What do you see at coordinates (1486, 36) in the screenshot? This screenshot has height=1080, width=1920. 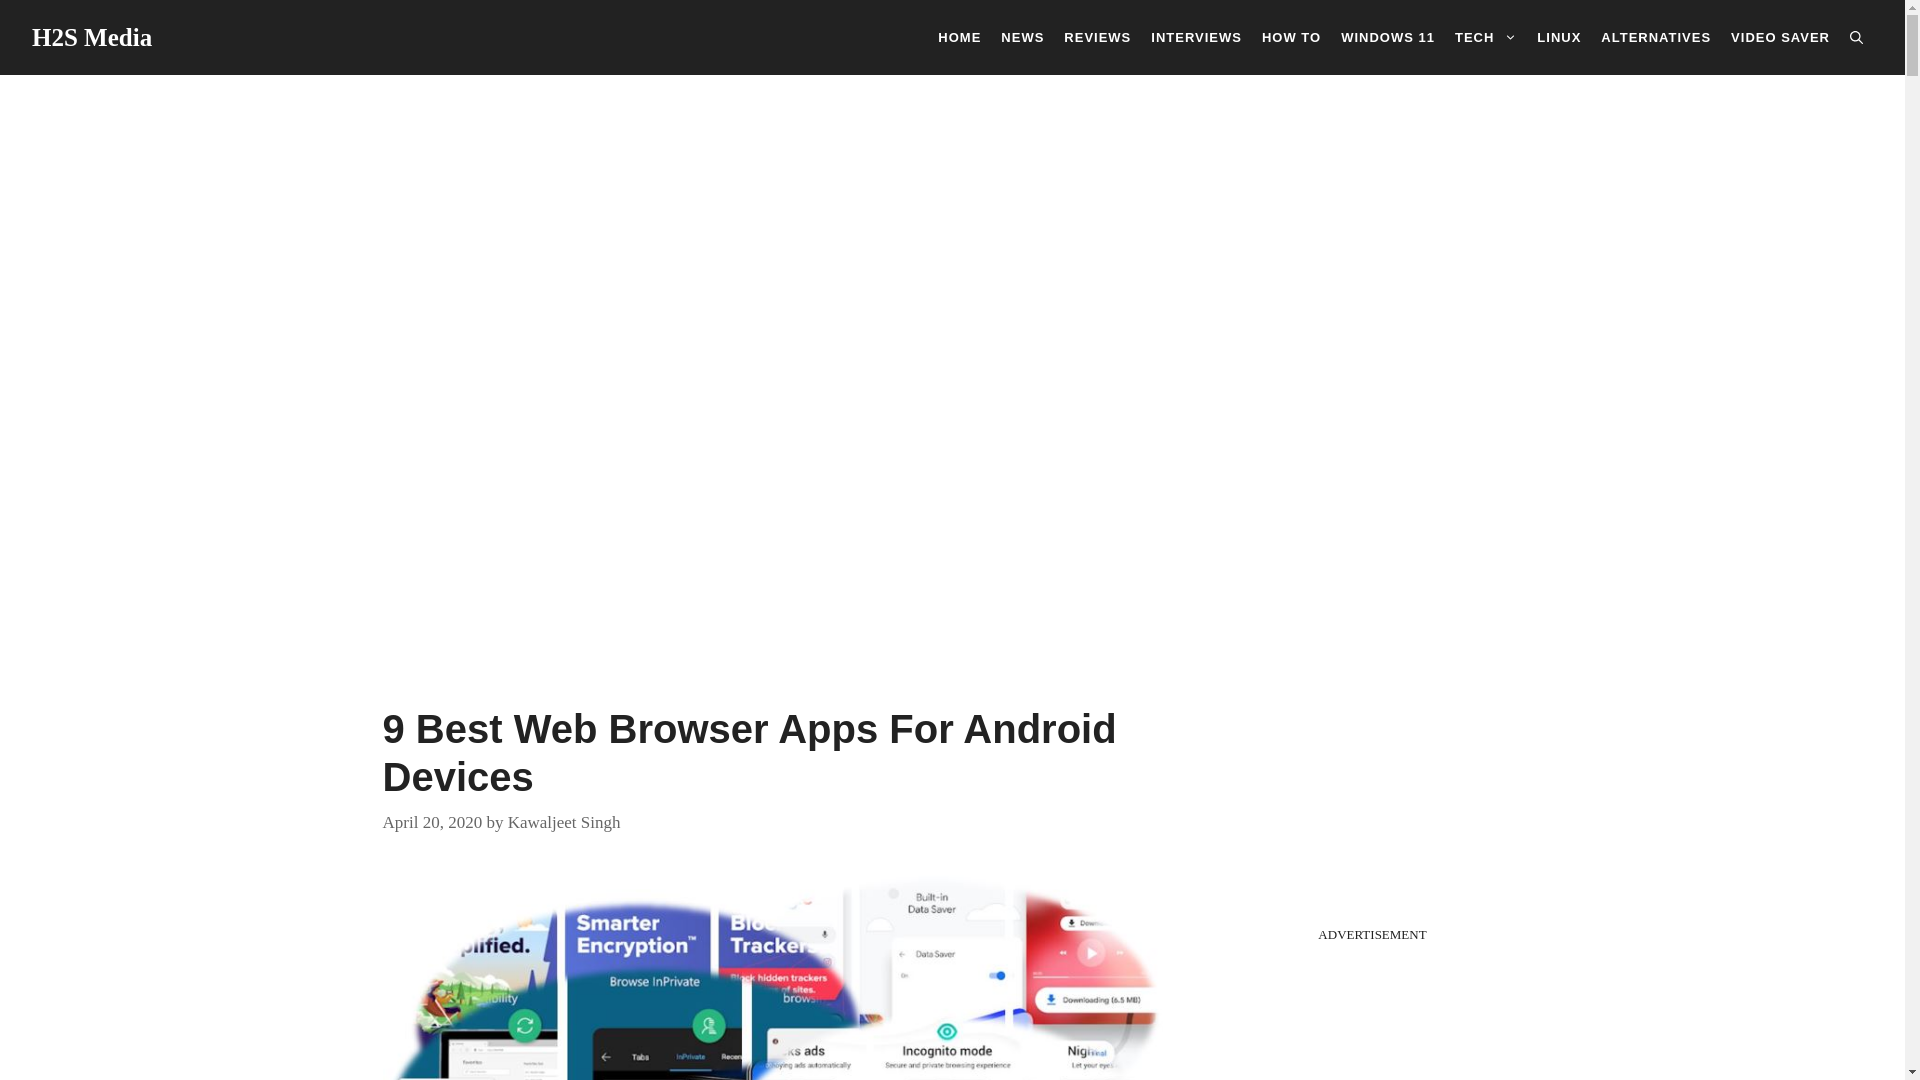 I see `TECH` at bounding box center [1486, 36].